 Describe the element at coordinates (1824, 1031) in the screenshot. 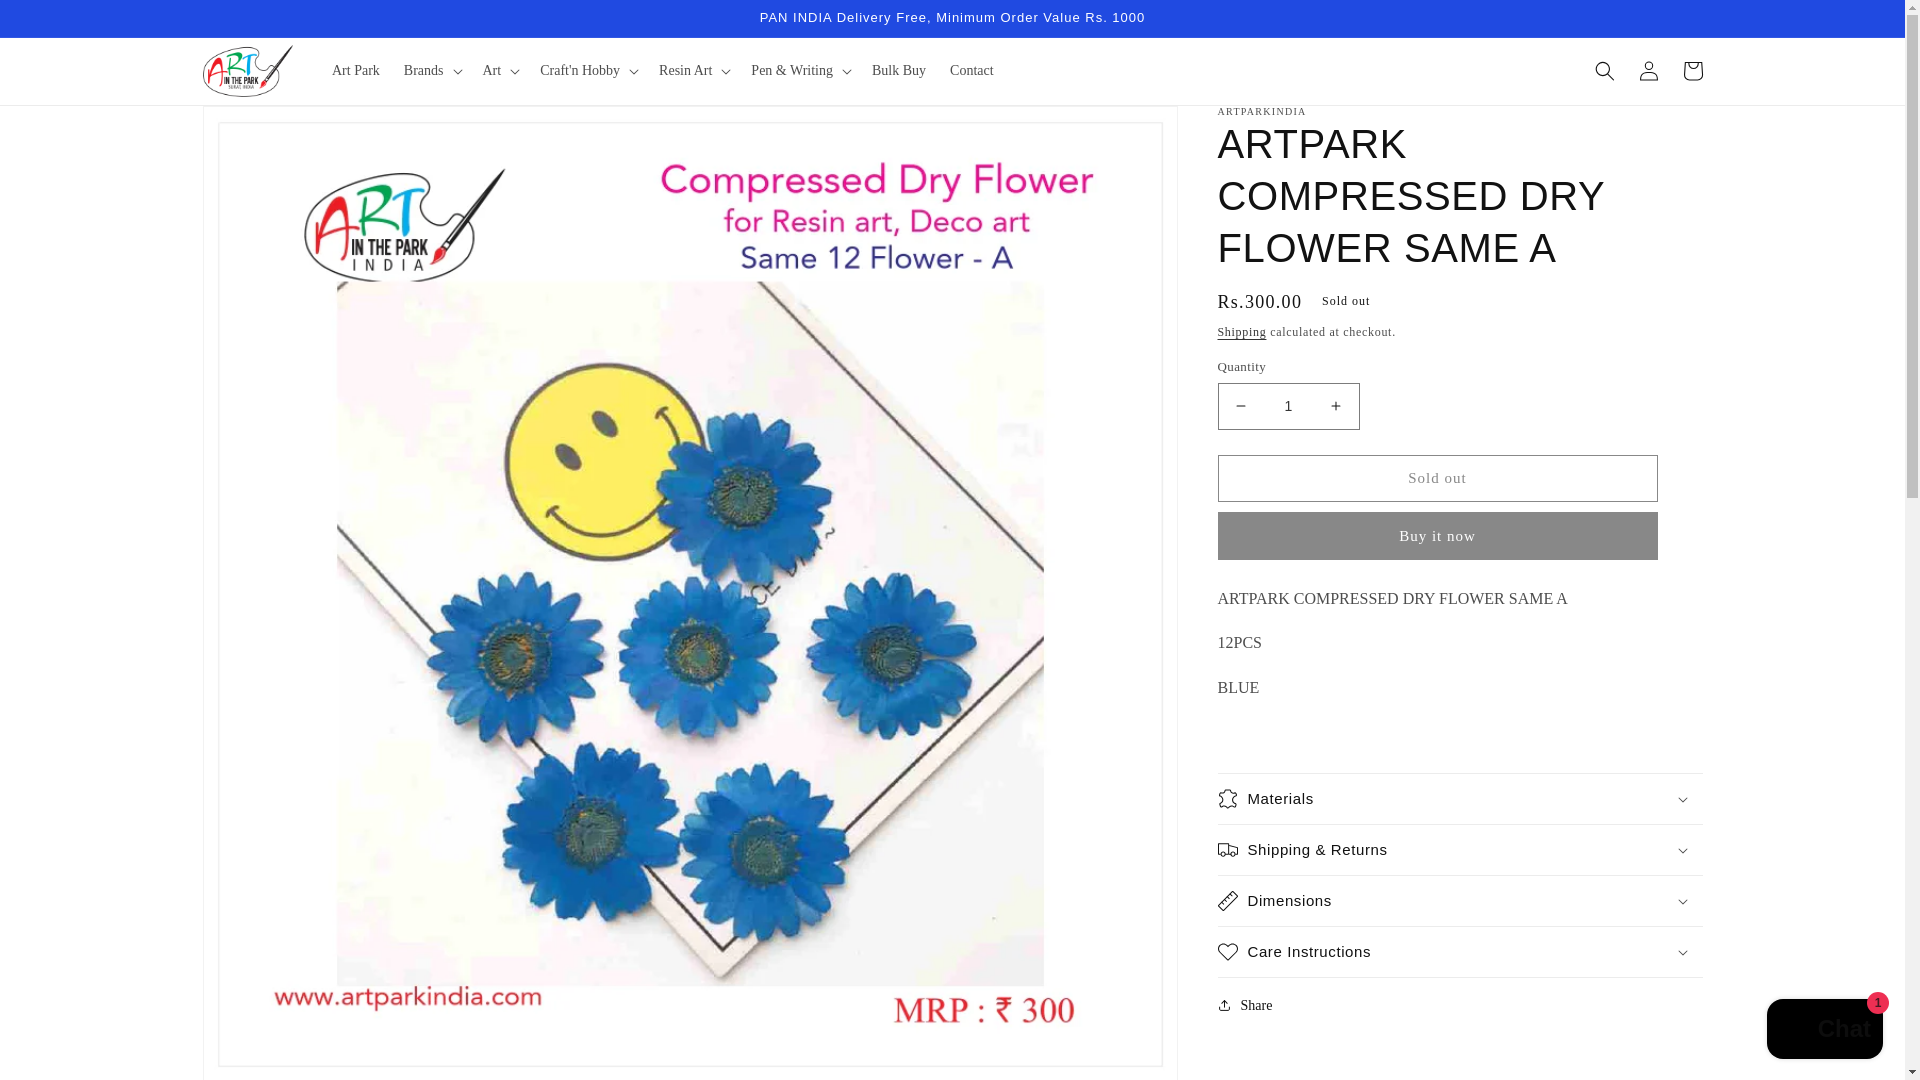

I see `Shopify online store chat` at that location.